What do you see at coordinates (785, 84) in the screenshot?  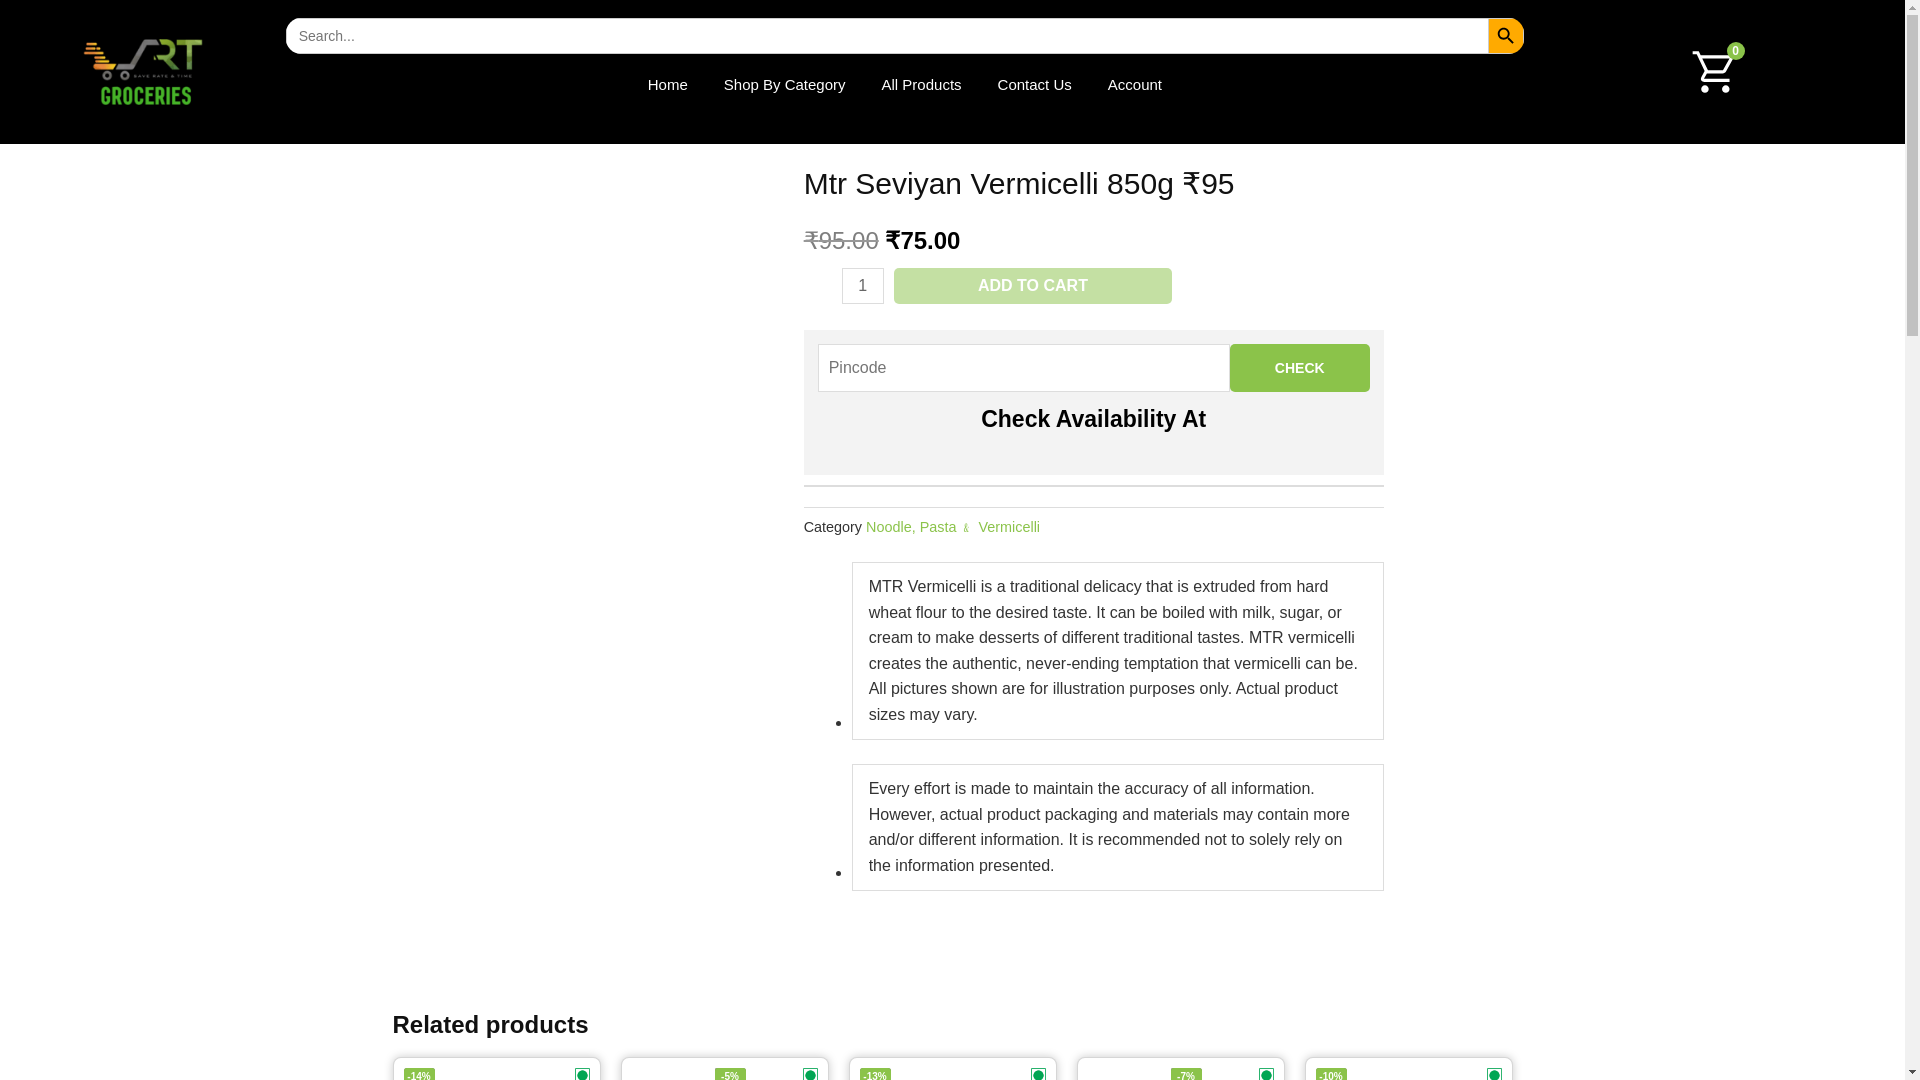 I see `Shop By Category` at bounding box center [785, 84].